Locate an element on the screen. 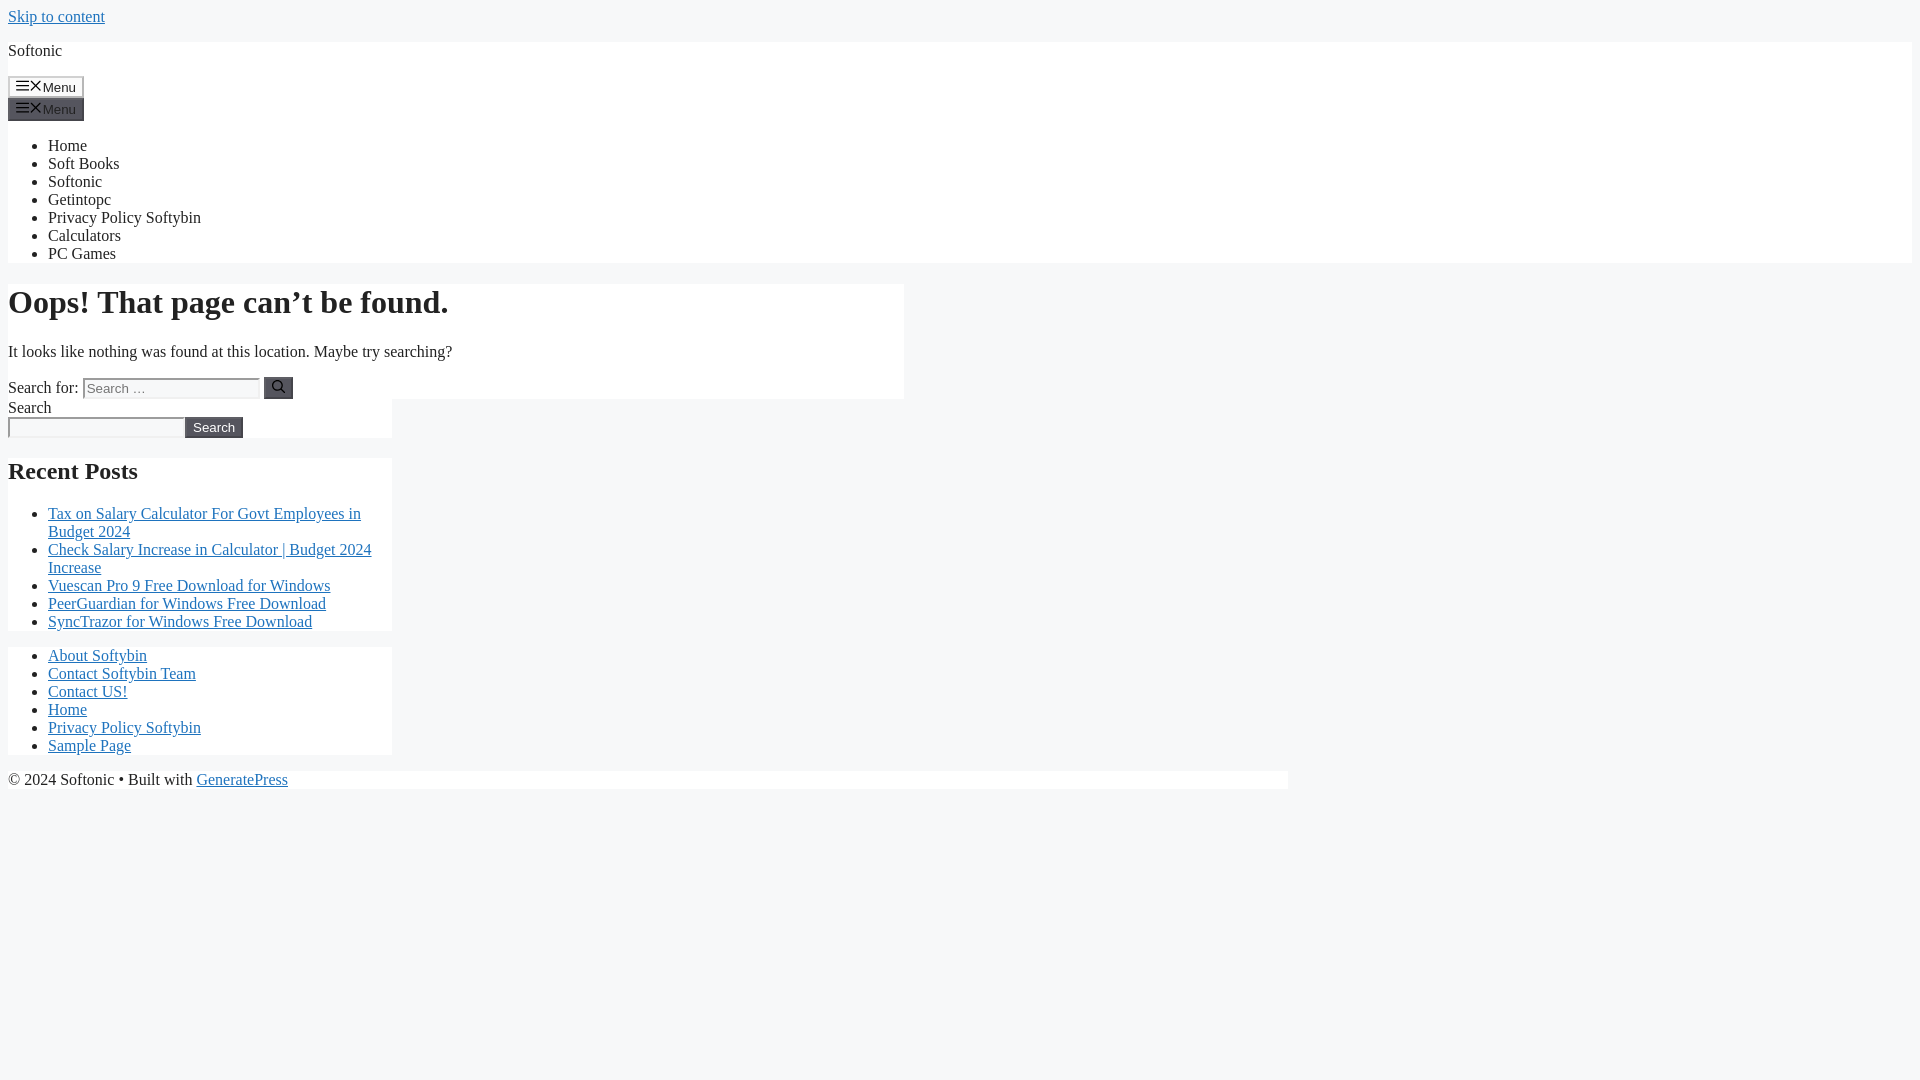 The height and width of the screenshot is (1080, 1920). Tax on Salary Calculator For Govt Employees in Budget 2024 is located at coordinates (204, 522).